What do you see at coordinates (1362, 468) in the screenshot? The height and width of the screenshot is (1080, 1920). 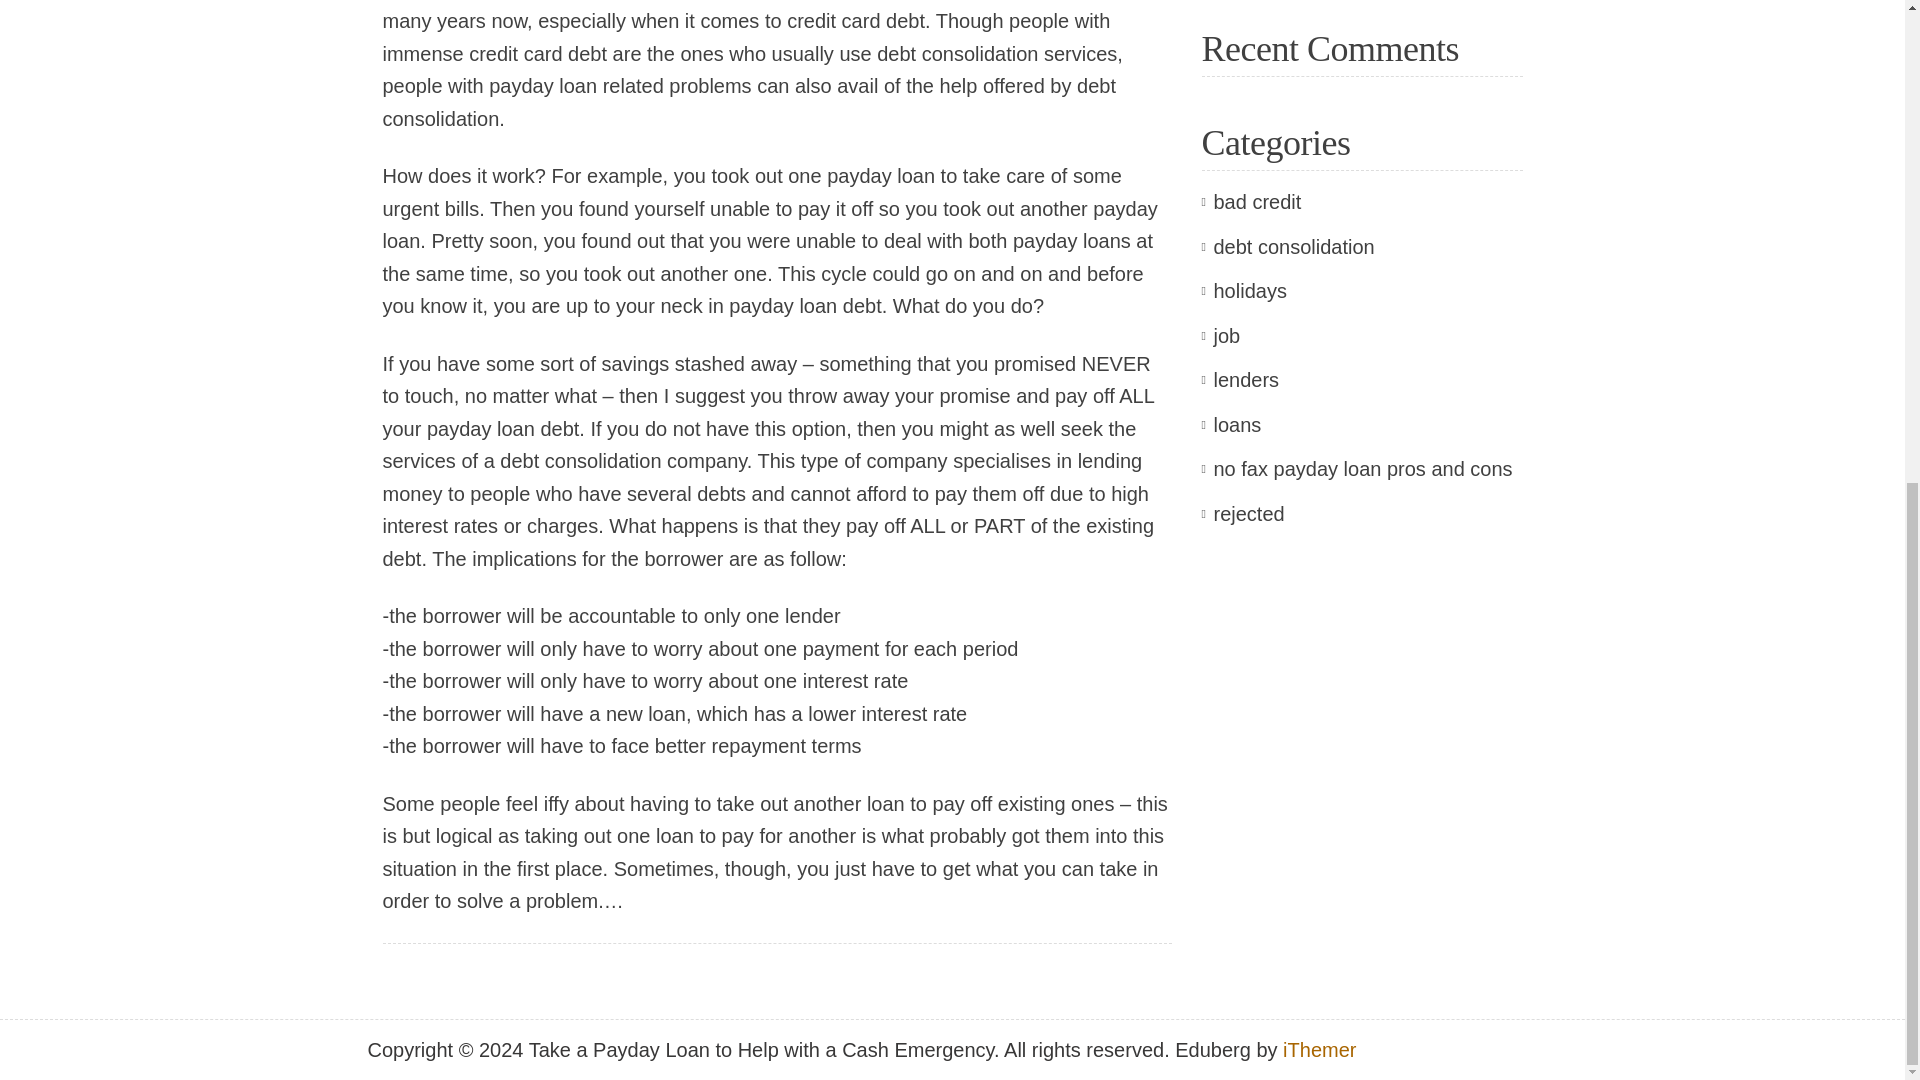 I see `no fax payday loan pros and cons` at bounding box center [1362, 468].